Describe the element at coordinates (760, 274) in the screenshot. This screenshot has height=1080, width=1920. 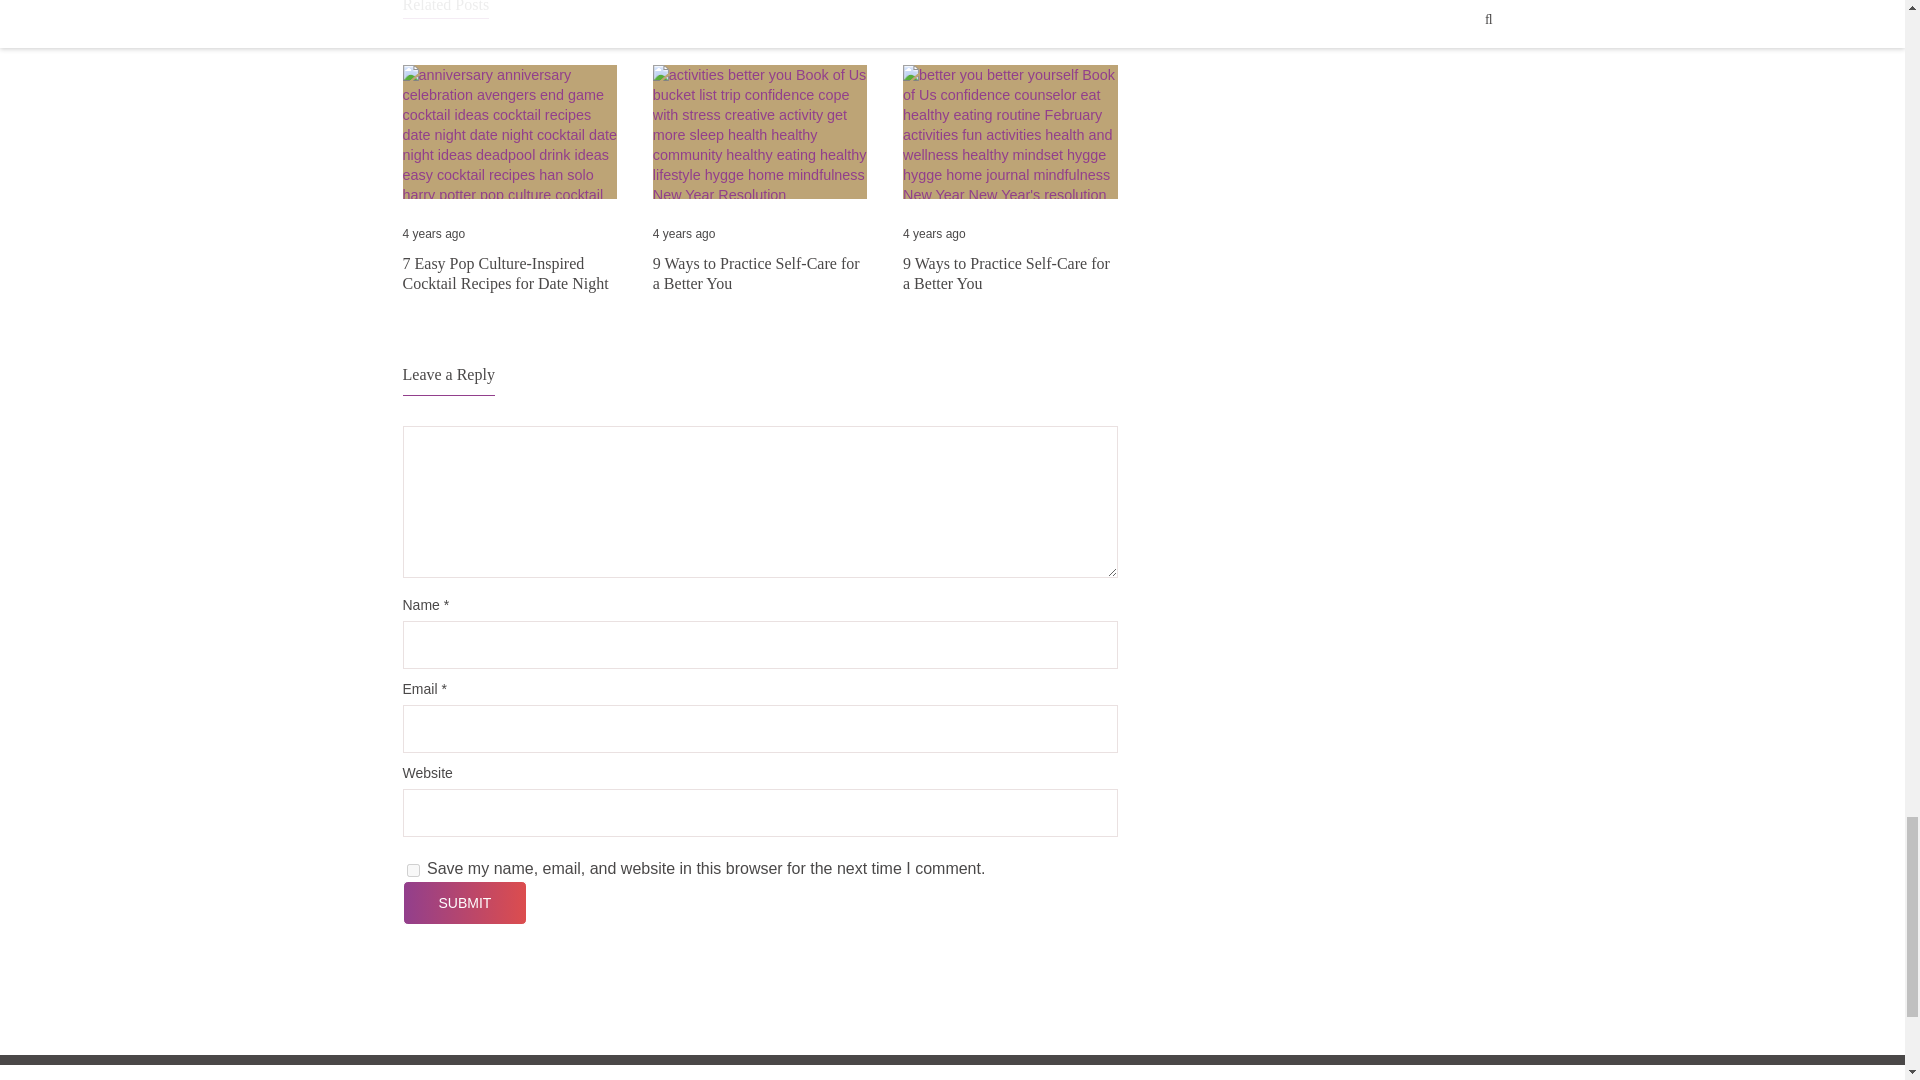
I see `9 Ways to Practice Self-Care for a Better You` at that location.